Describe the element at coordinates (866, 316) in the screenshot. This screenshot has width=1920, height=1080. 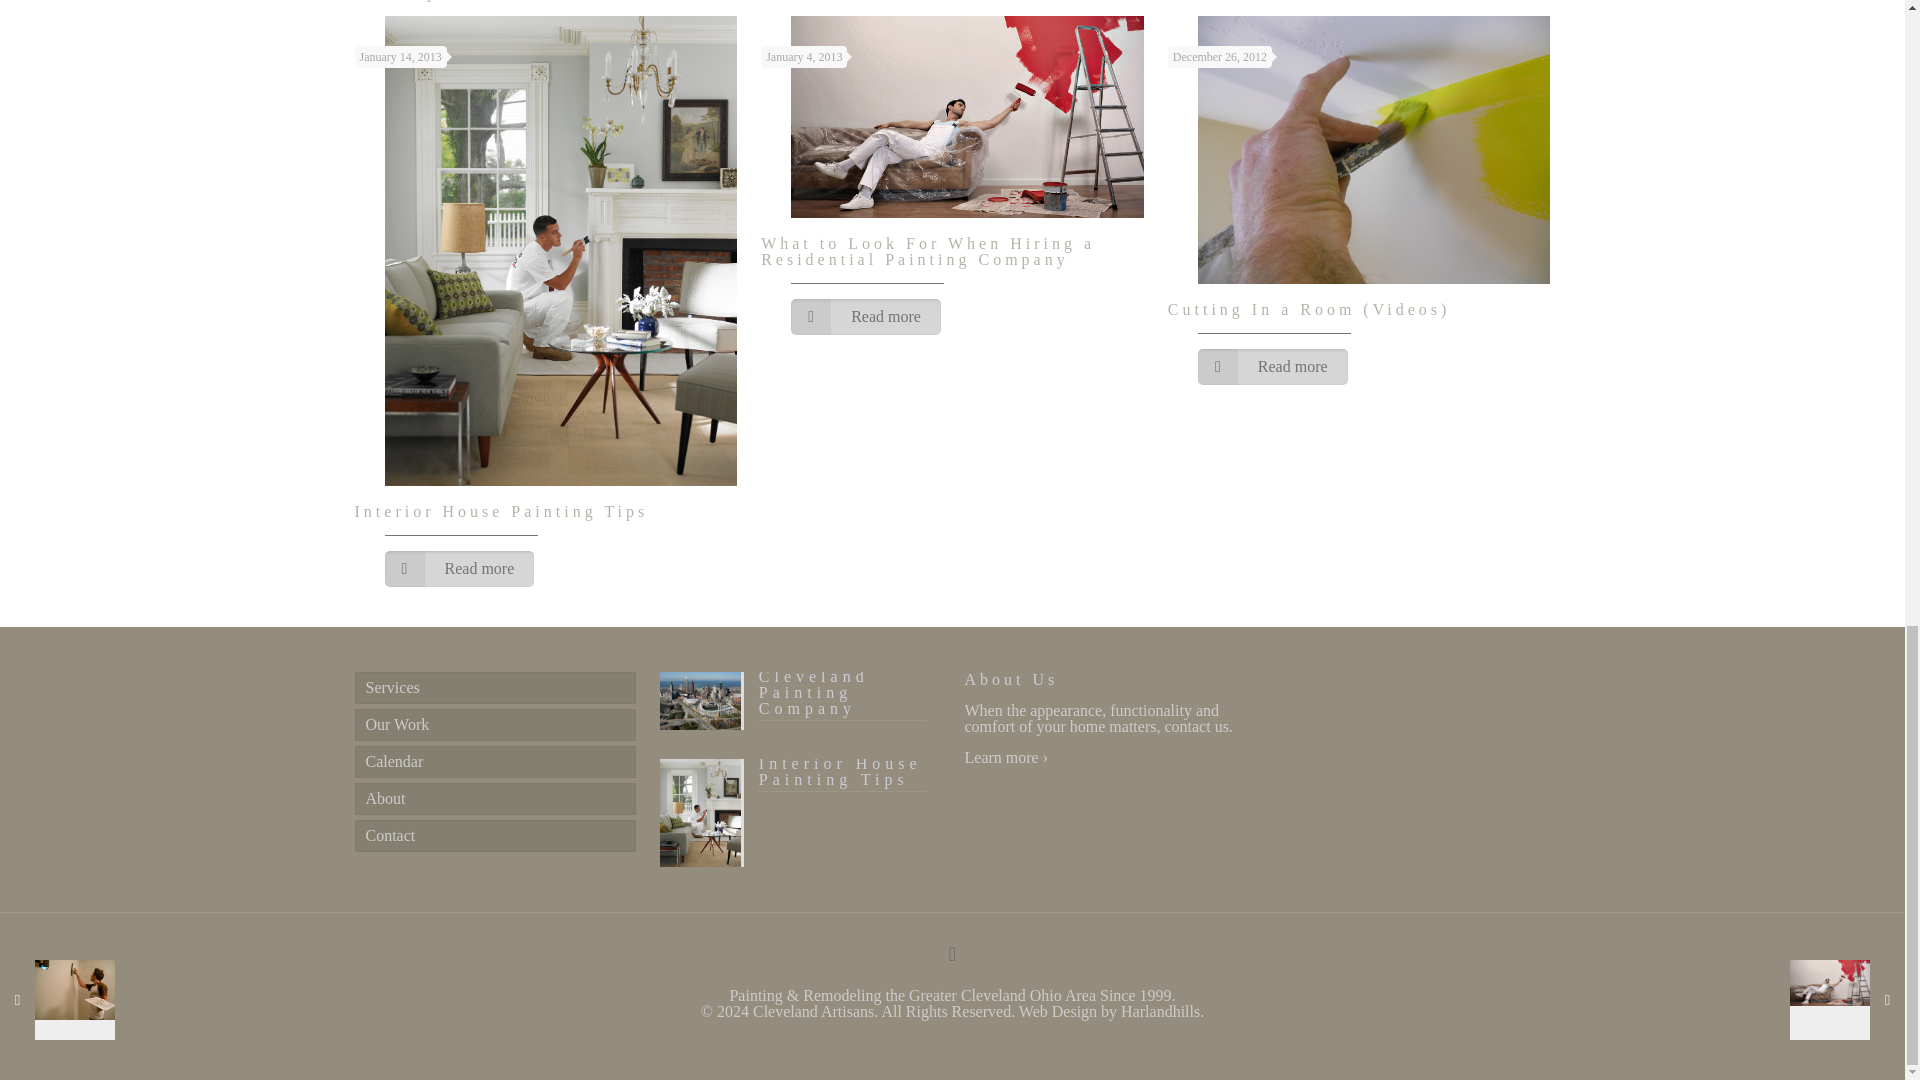
I see `Read more` at that location.